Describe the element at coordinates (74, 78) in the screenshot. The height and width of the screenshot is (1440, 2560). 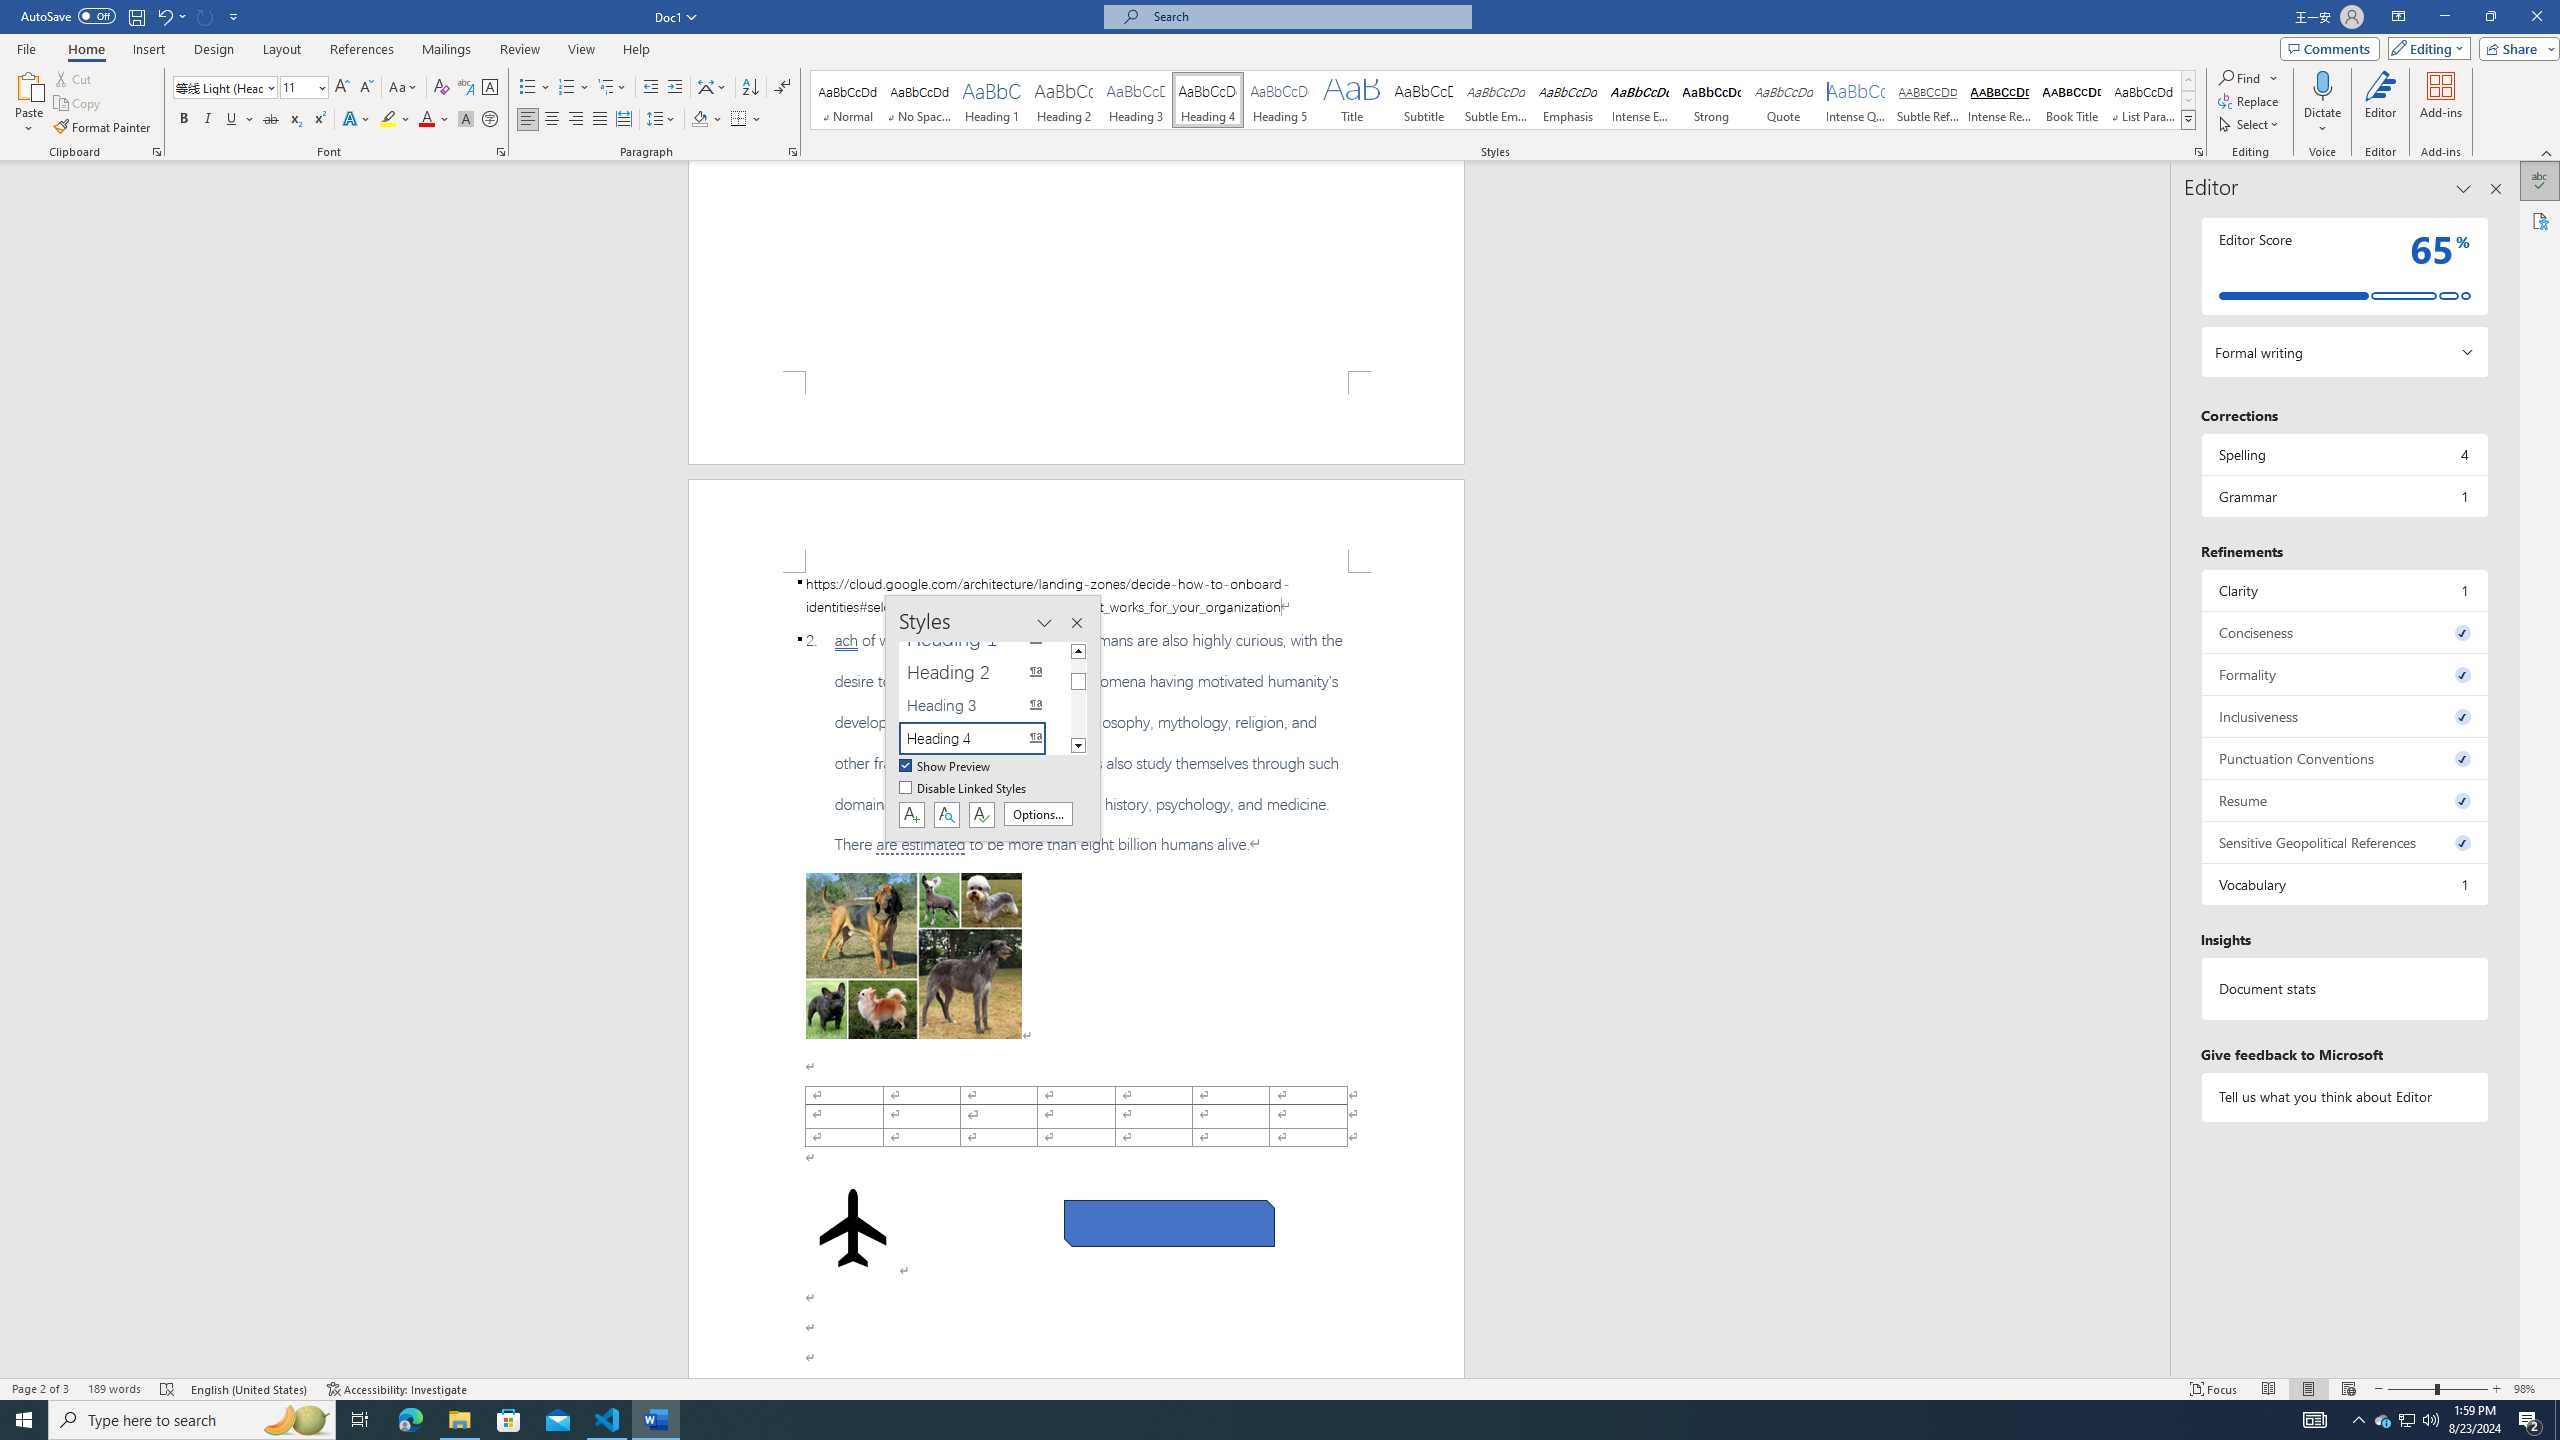
I see `Cut` at that location.